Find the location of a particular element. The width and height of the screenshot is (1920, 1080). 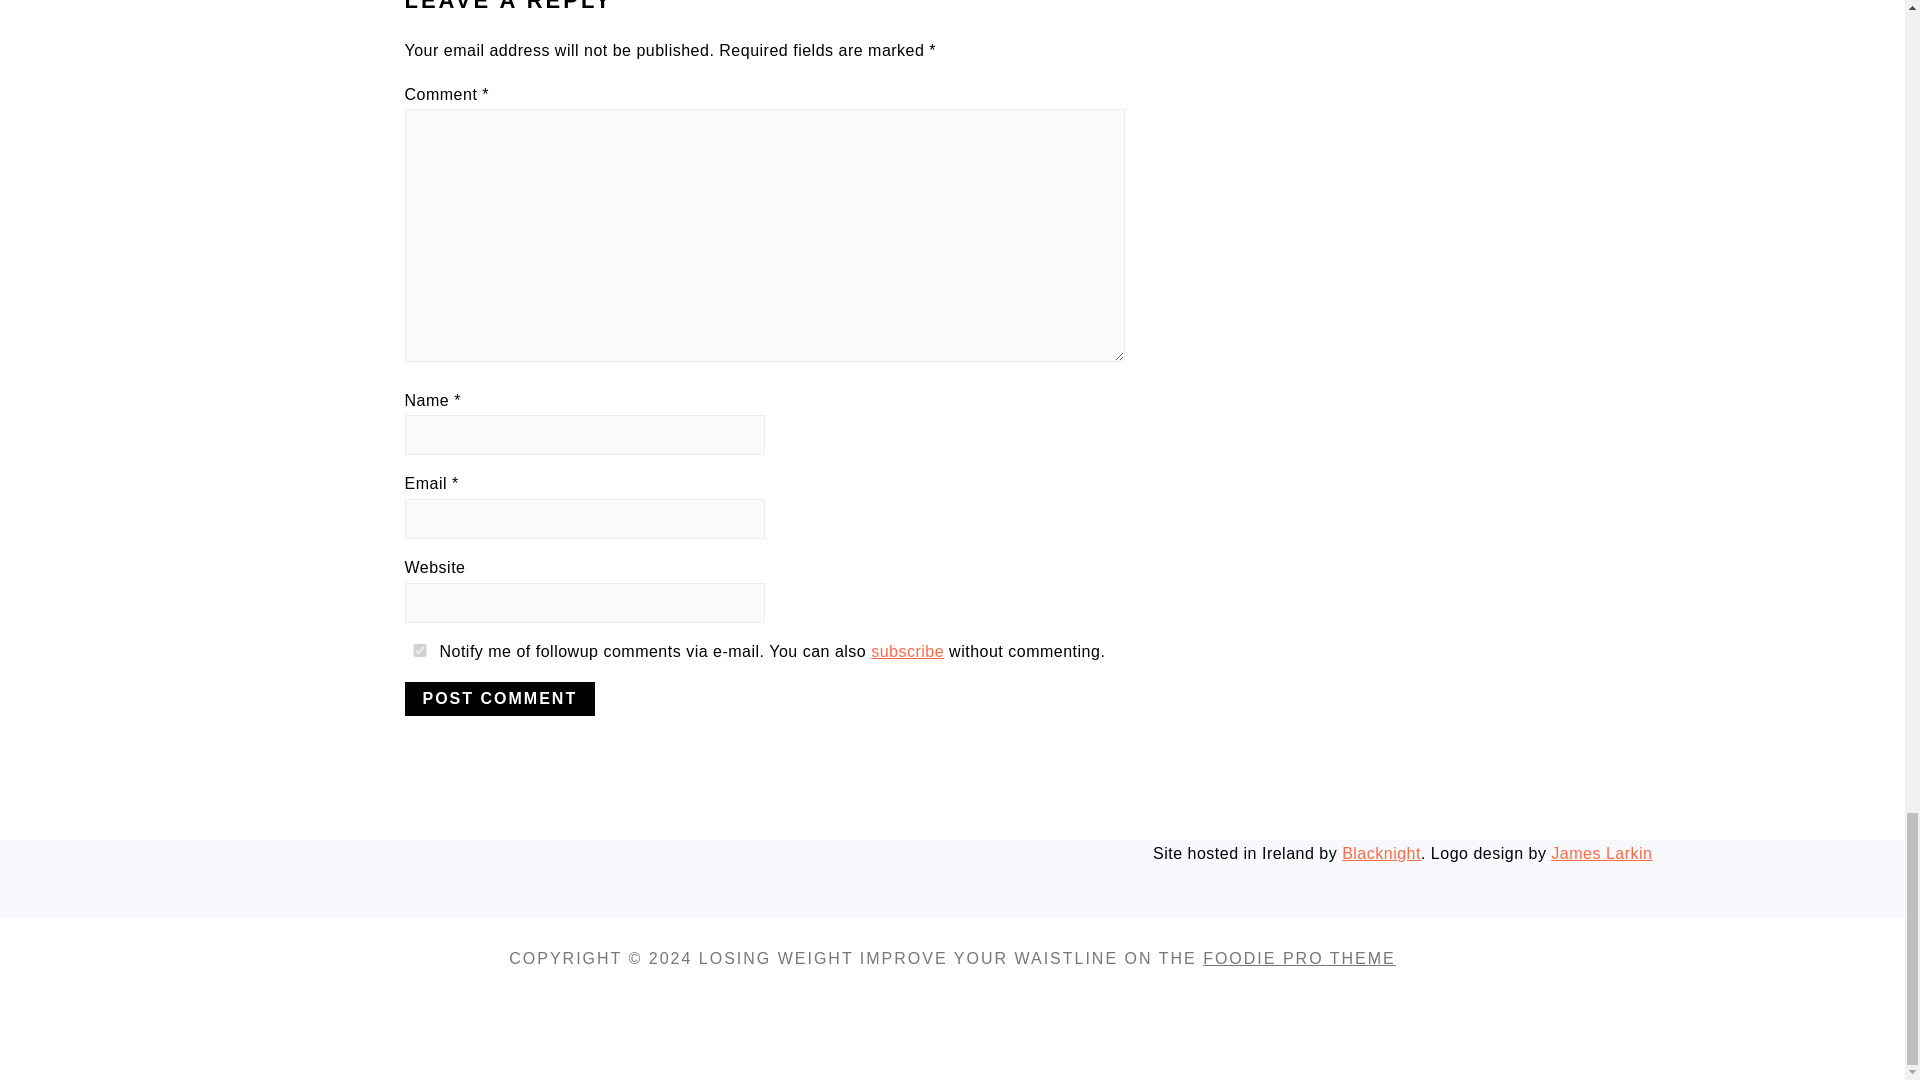

subscribe is located at coordinates (908, 650).